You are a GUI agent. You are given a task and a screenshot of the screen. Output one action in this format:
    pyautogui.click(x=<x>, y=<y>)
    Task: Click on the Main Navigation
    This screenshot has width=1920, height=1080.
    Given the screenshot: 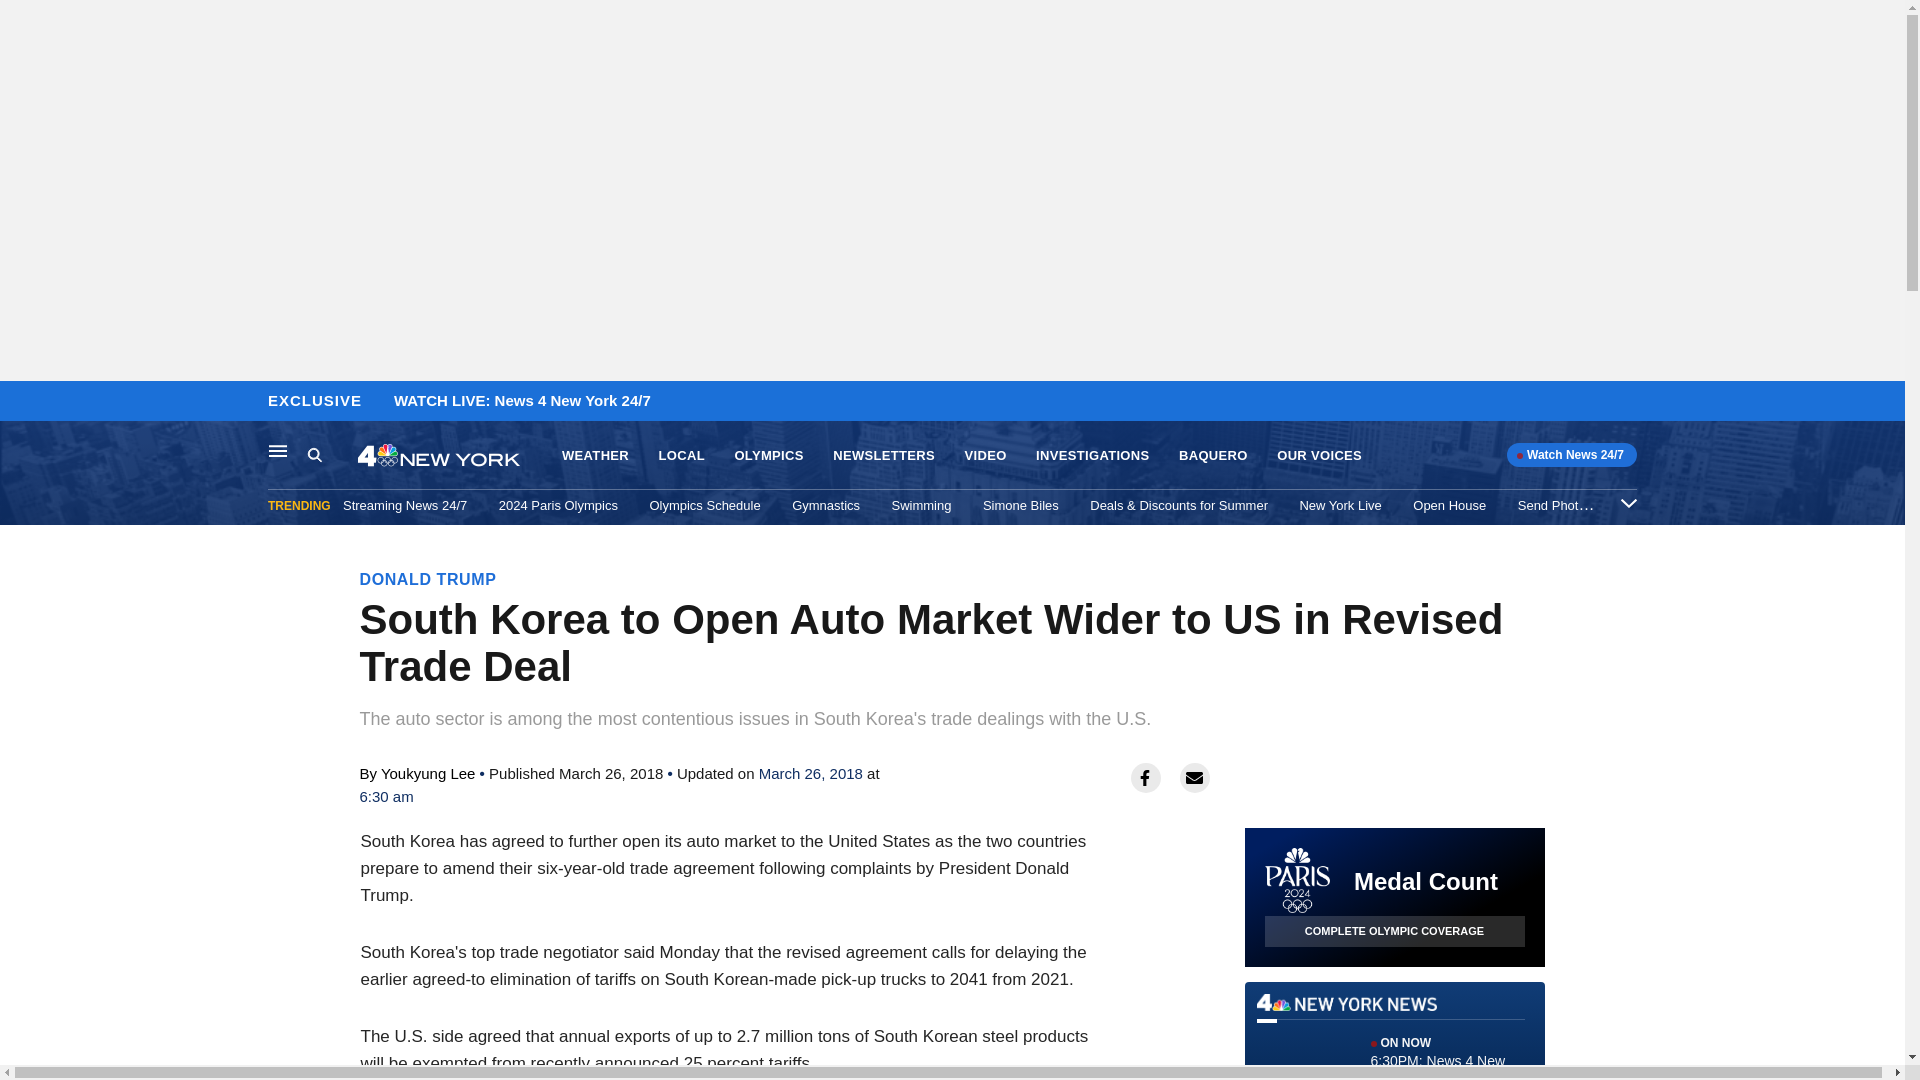 What is the action you would take?
    pyautogui.click(x=278, y=450)
    